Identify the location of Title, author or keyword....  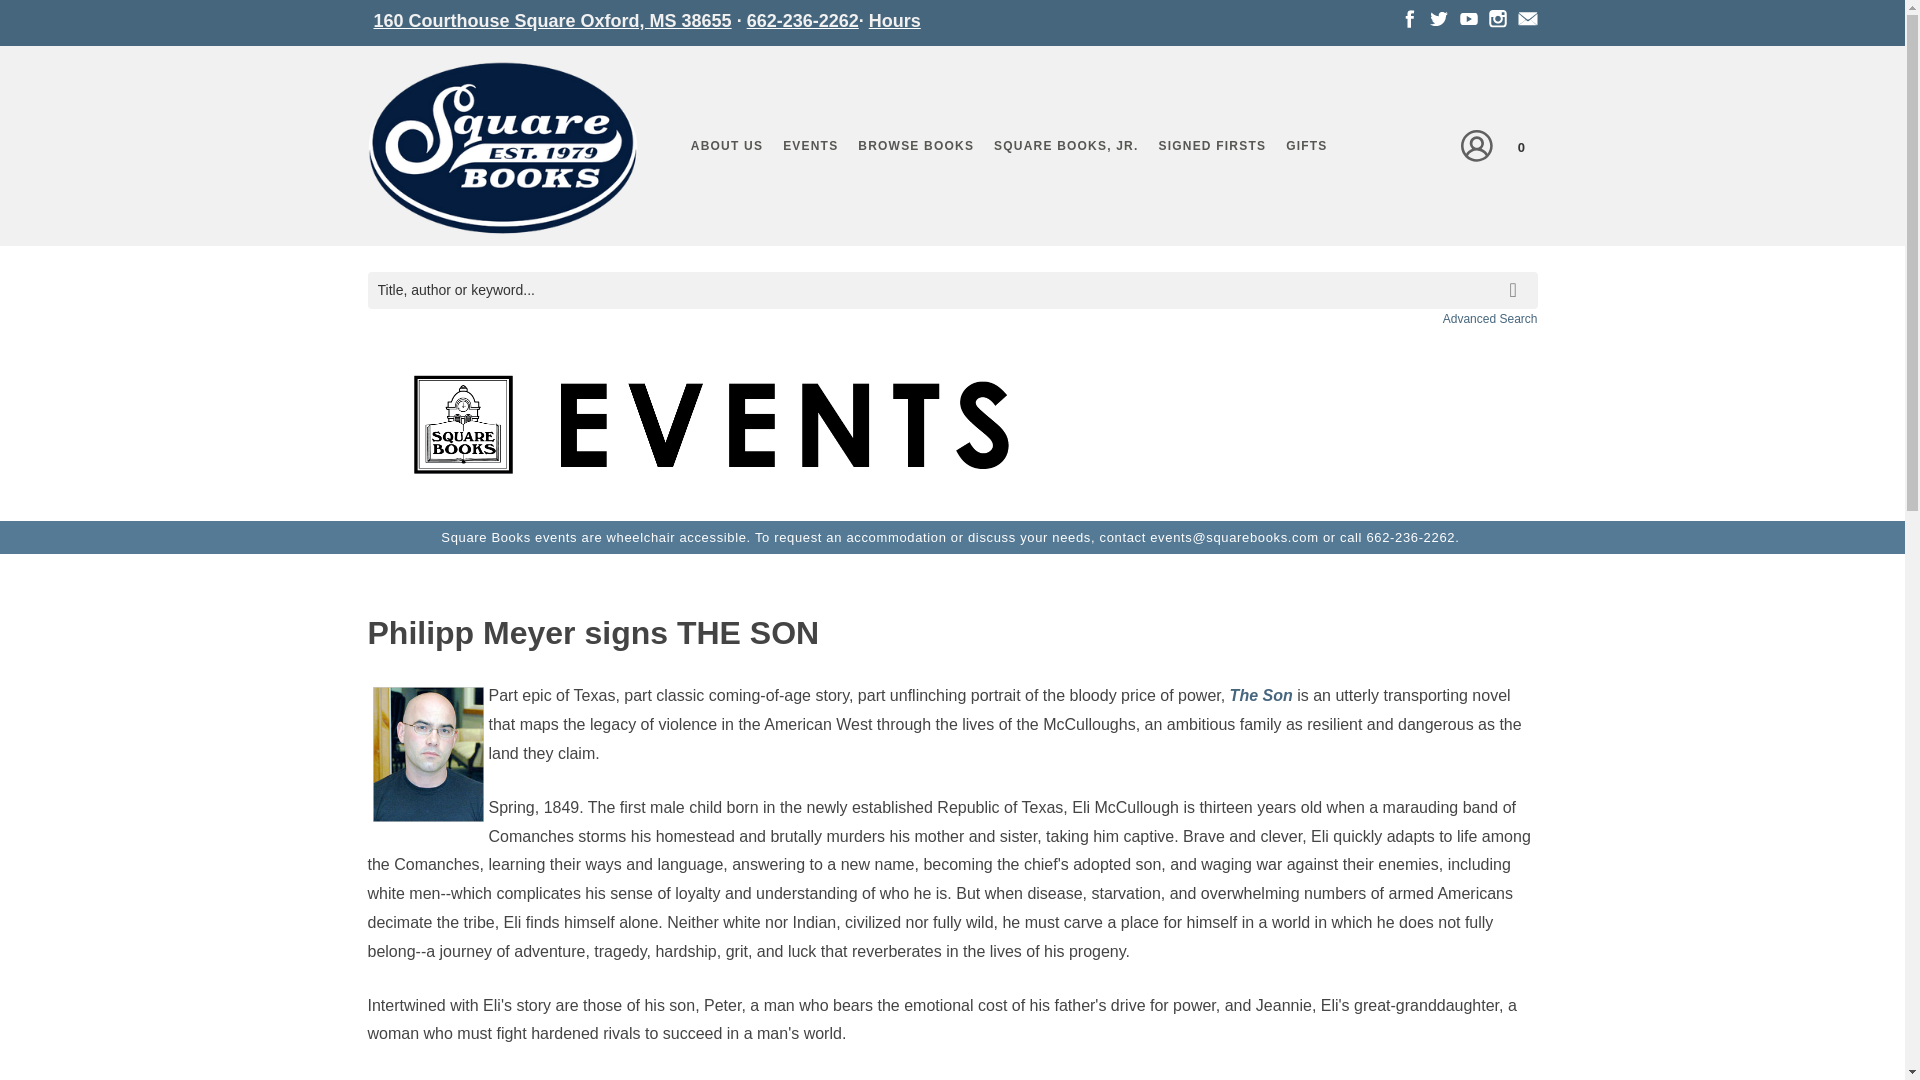
(952, 290).